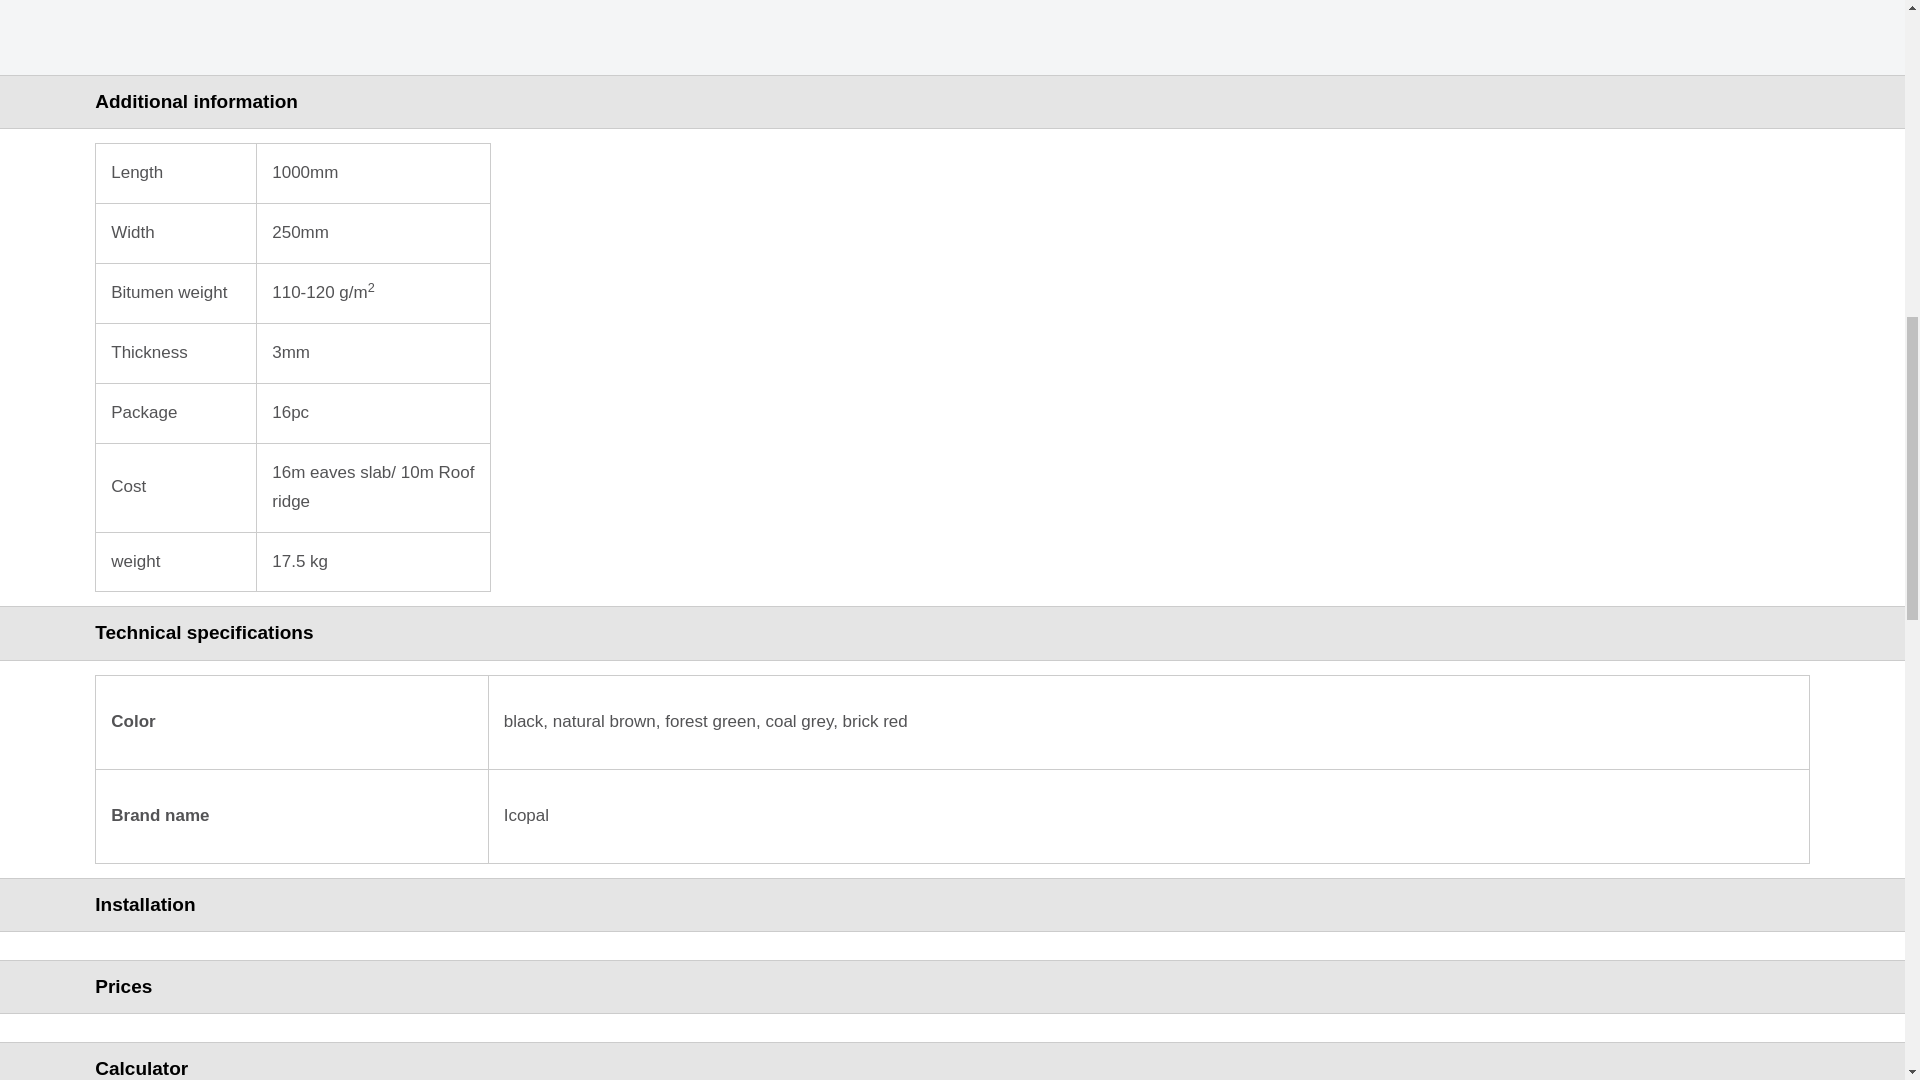 The image size is (1920, 1080). Describe the element at coordinates (952, 904) in the screenshot. I see `Installation` at that location.